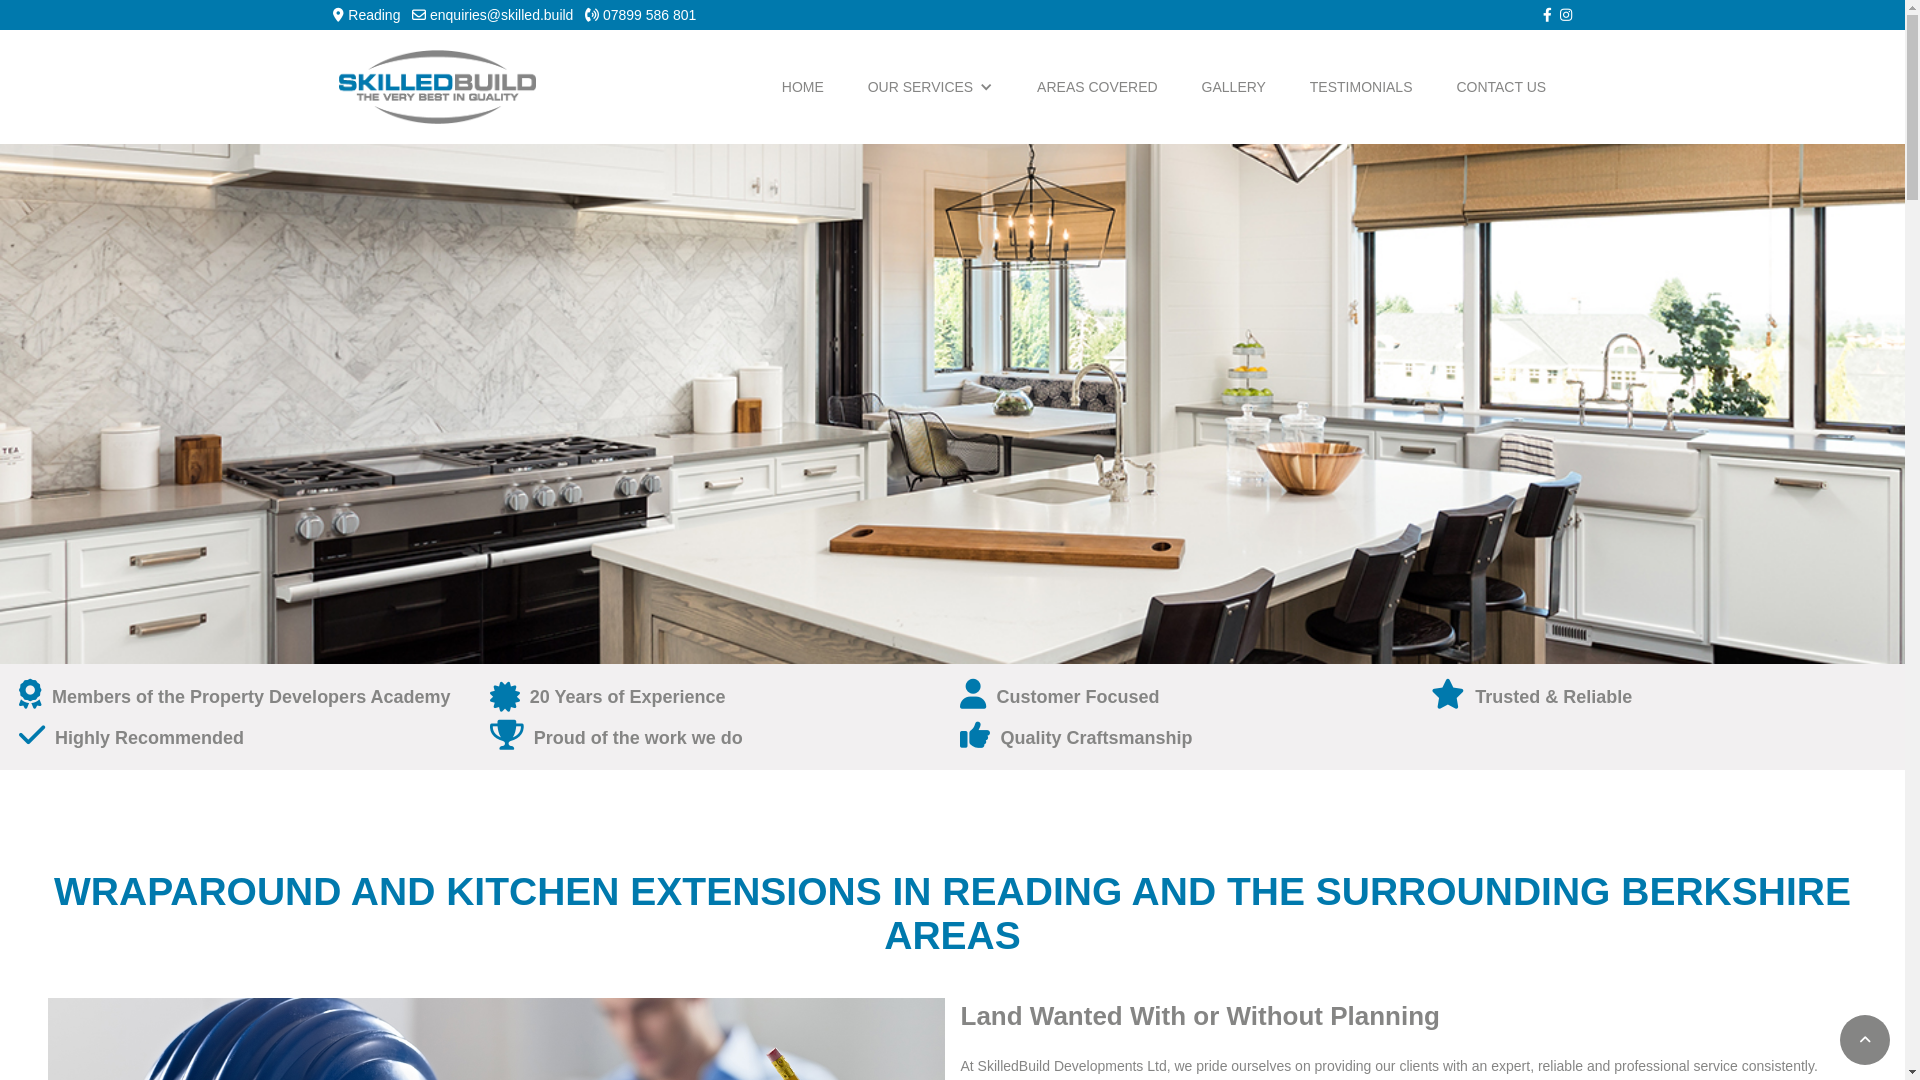 The height and width of the screenshot is (1080, 1920). What do you see at coordinates (1362, 87) in the screenshot?
I see `TESTIMONIALS` at bounding box center [1362, 87].